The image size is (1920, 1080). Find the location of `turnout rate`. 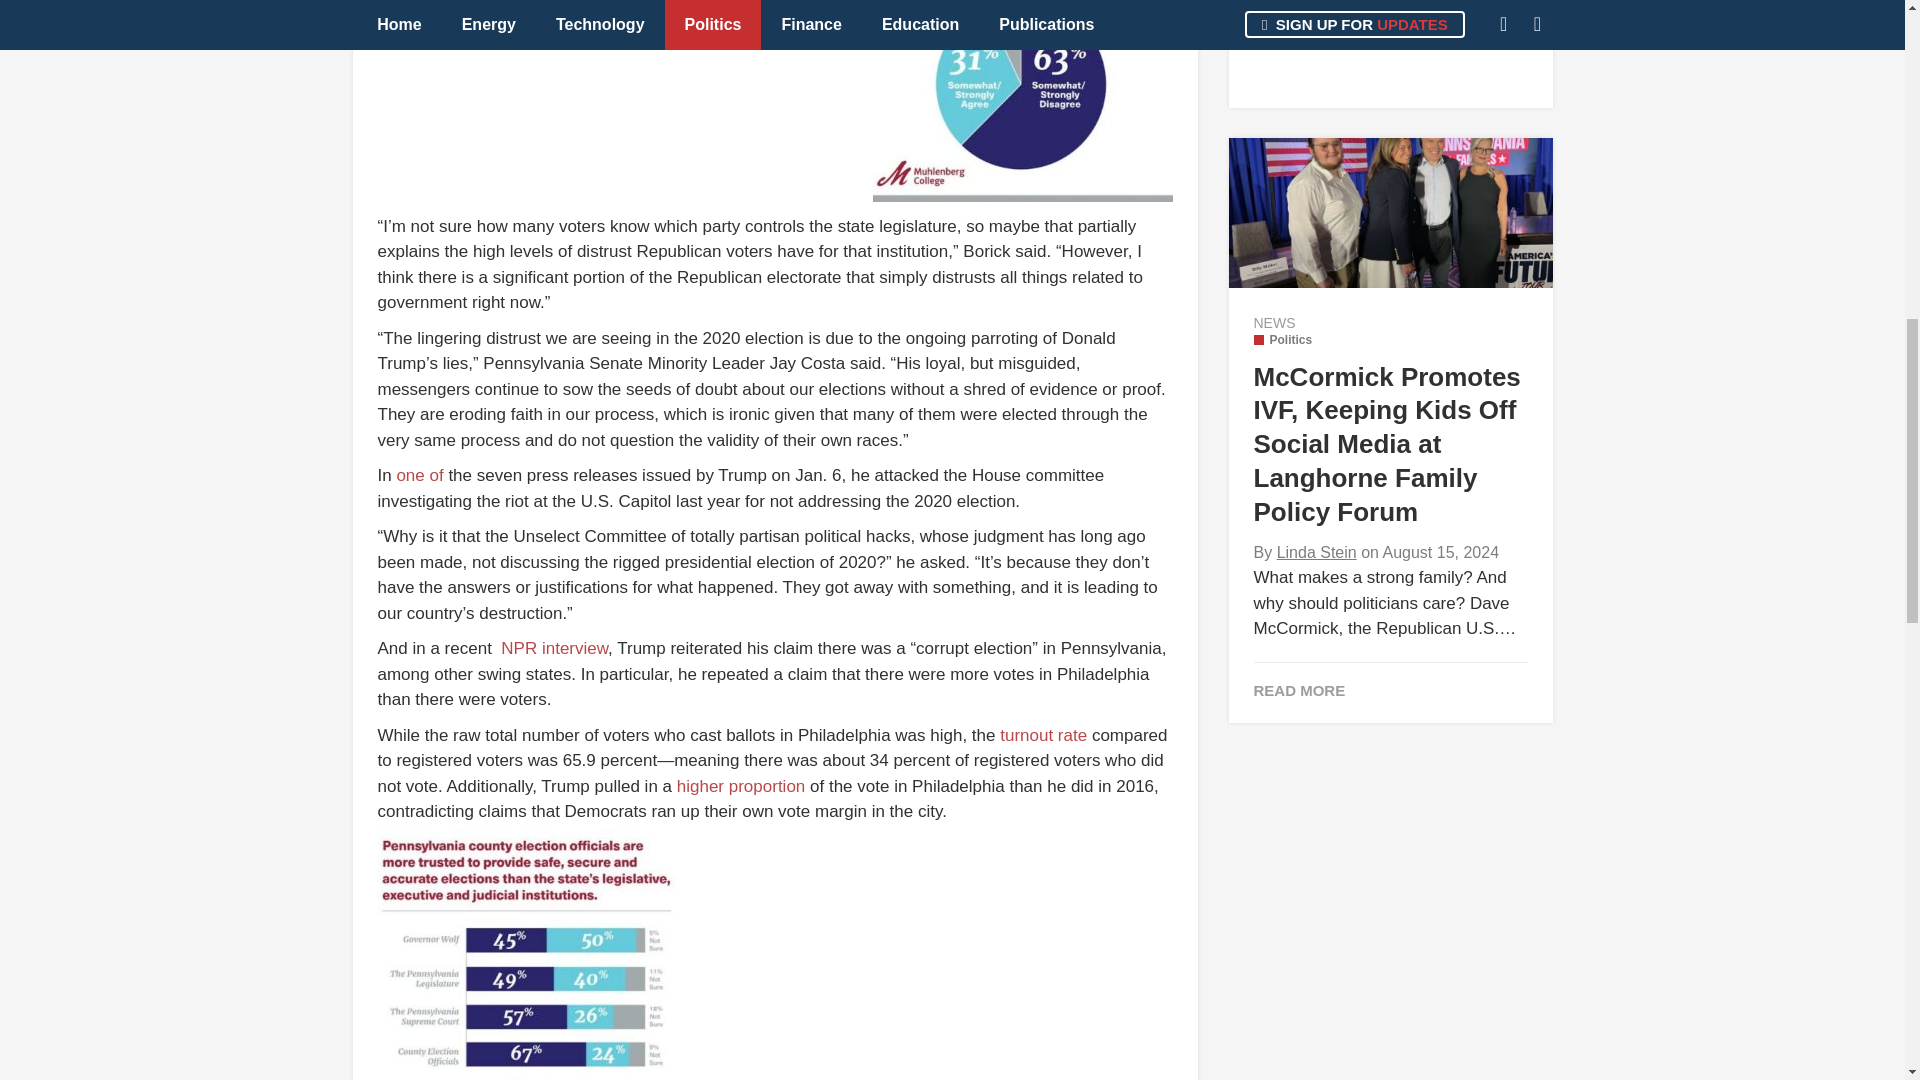

turnout rate is located at coordinates (1043, 735).